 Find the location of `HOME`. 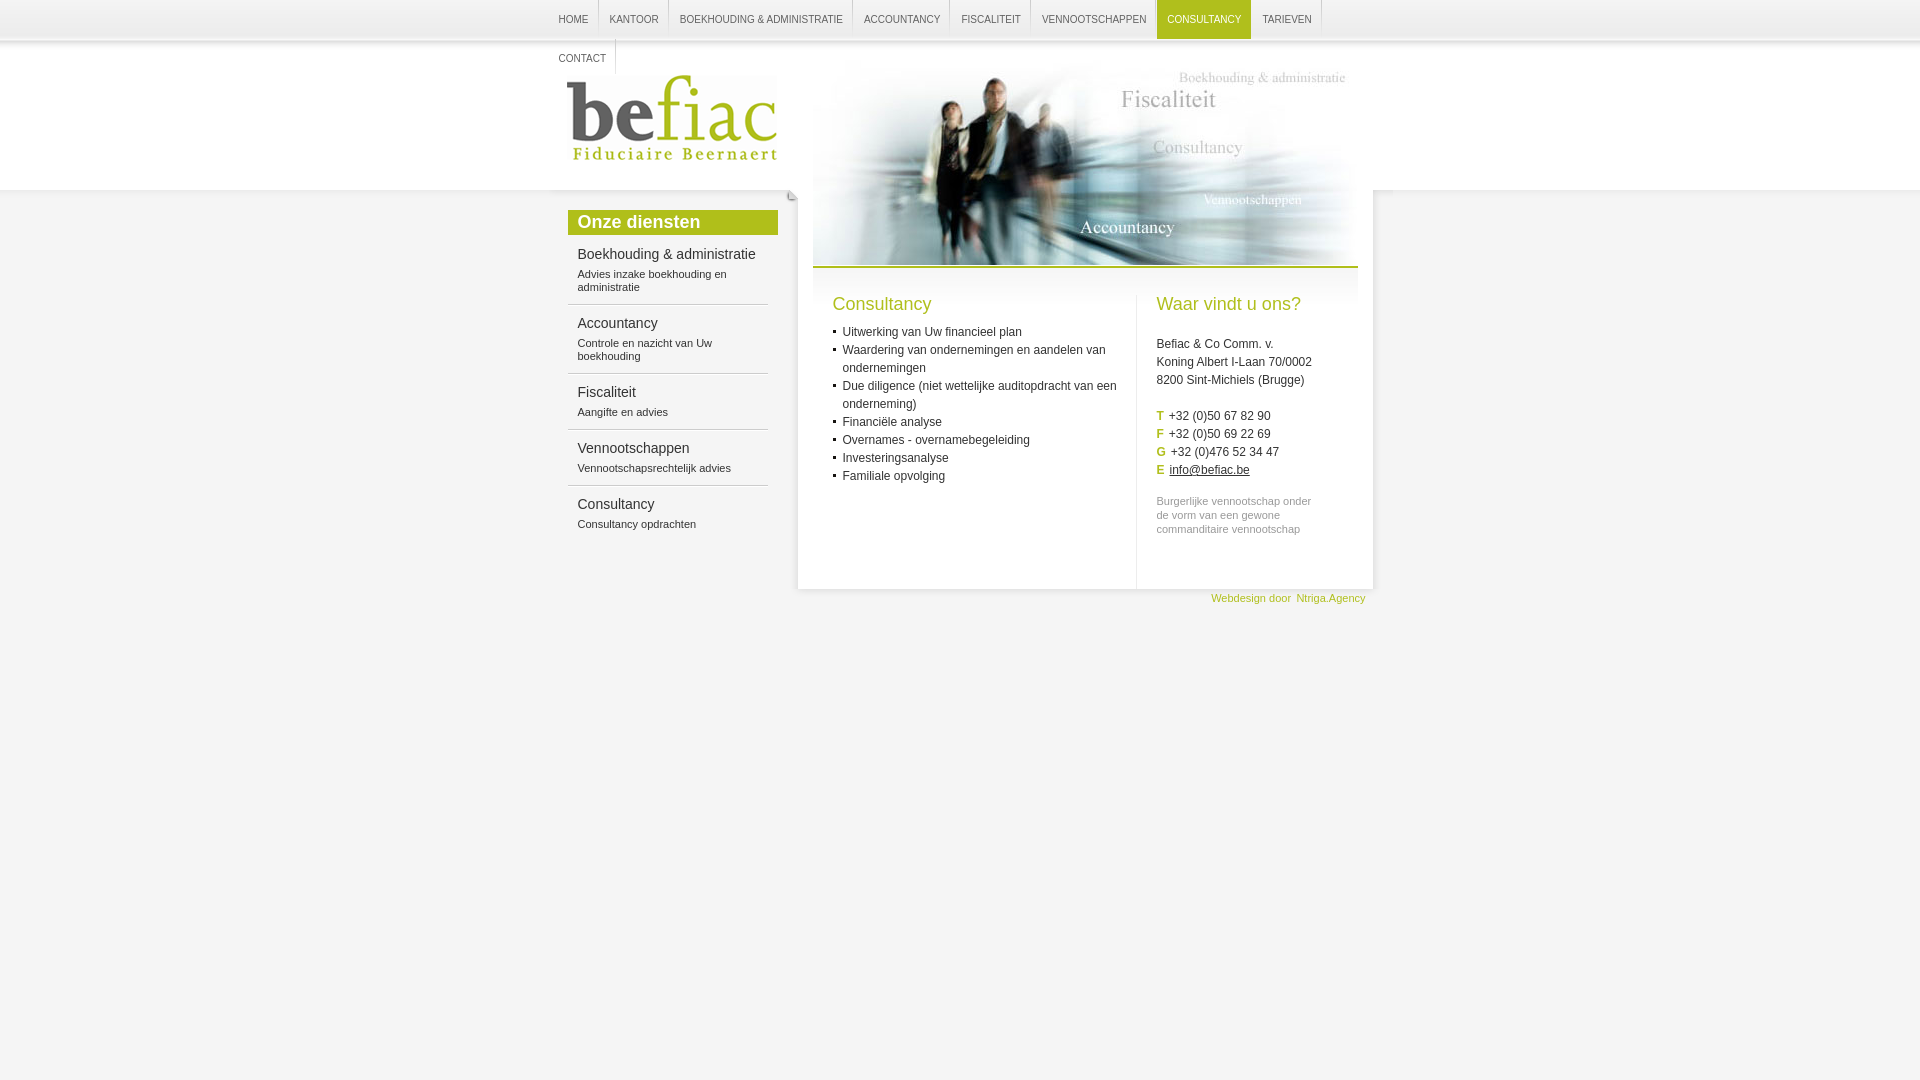

HOME is located at coordinates (573, 19).